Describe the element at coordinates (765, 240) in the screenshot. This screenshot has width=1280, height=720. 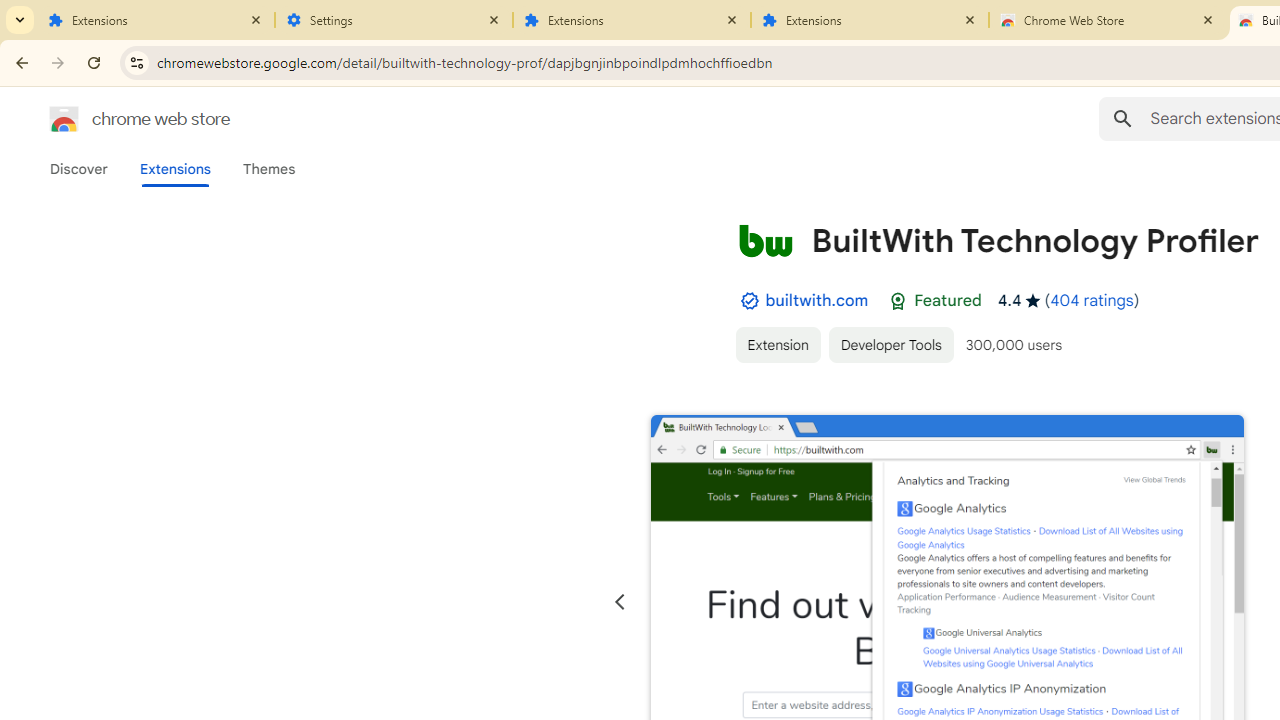
I see `Item logo image for BuiltWith Technology Profiler` at that location.